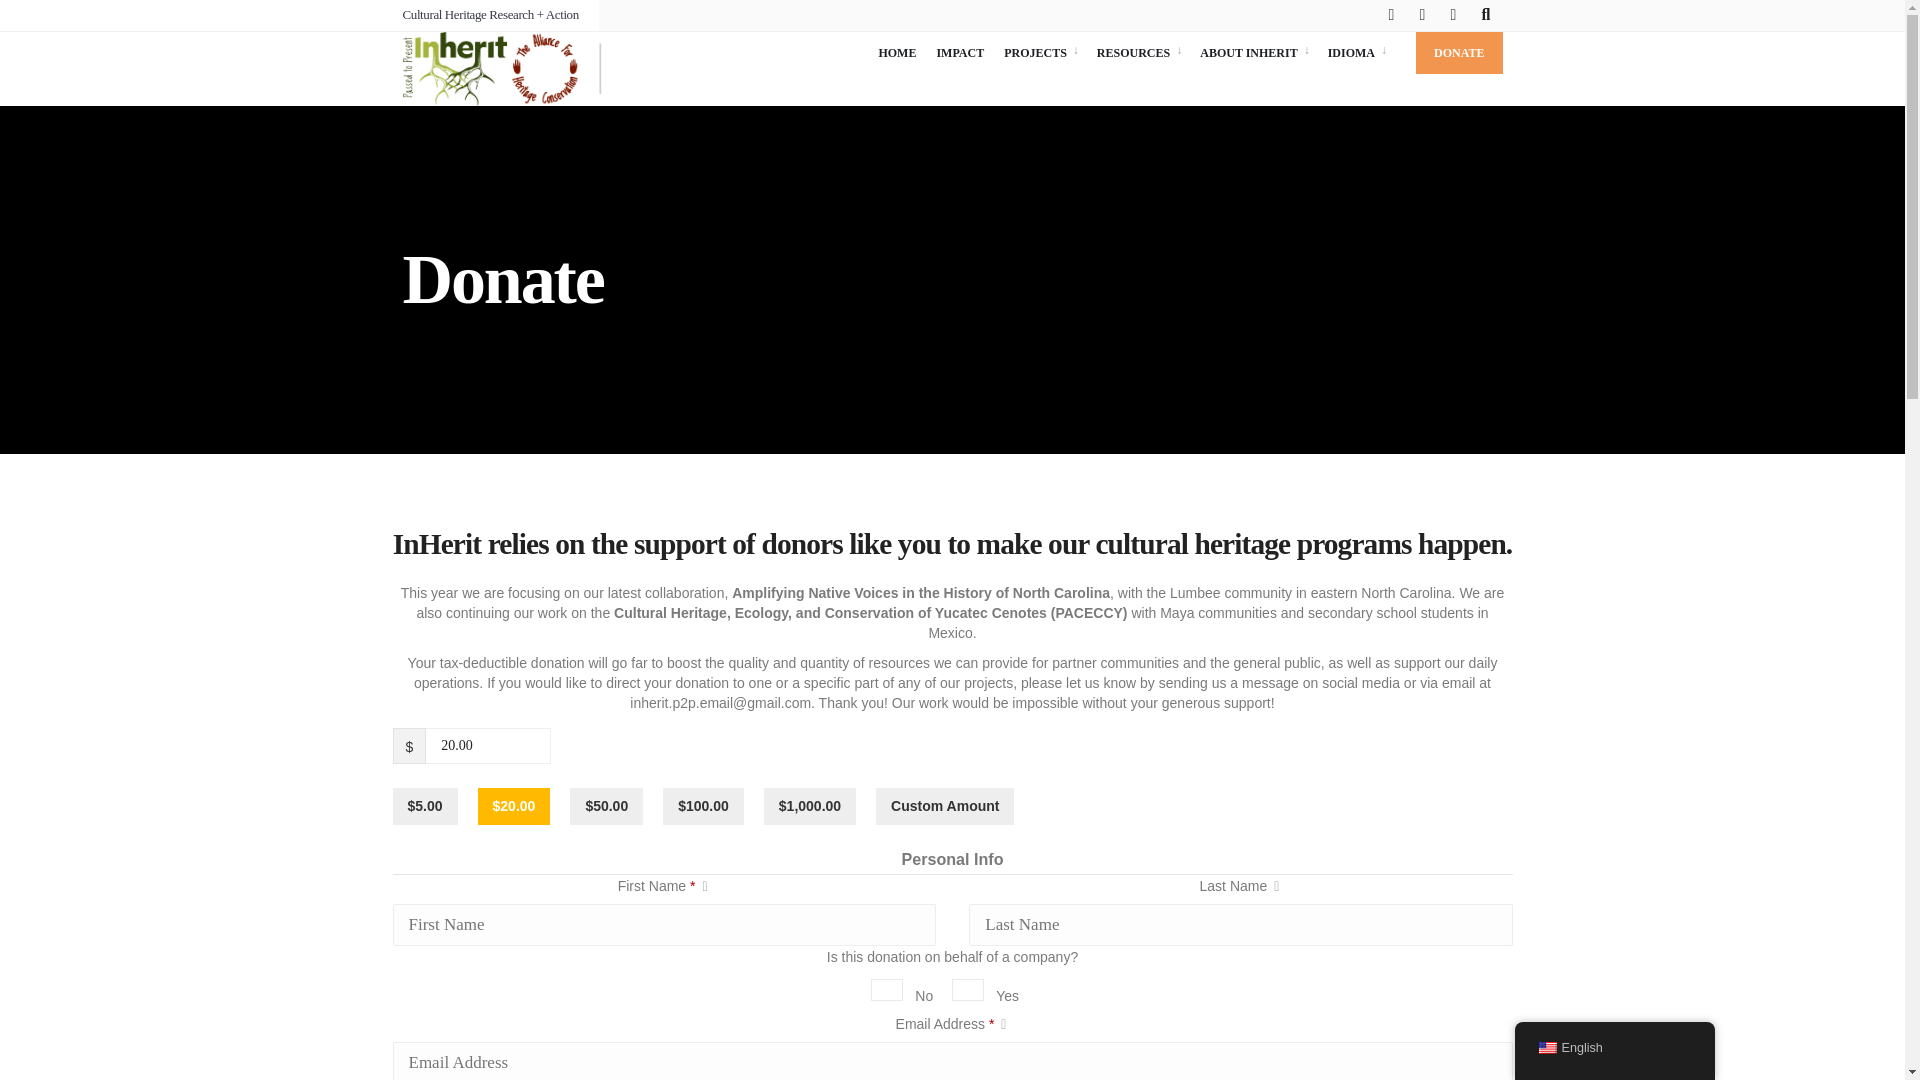 The width and height of the screenshot is (1920, 1080). Describe the element at coordinates (1426, 16) in the screenshot. I see `Twitter` at that location.